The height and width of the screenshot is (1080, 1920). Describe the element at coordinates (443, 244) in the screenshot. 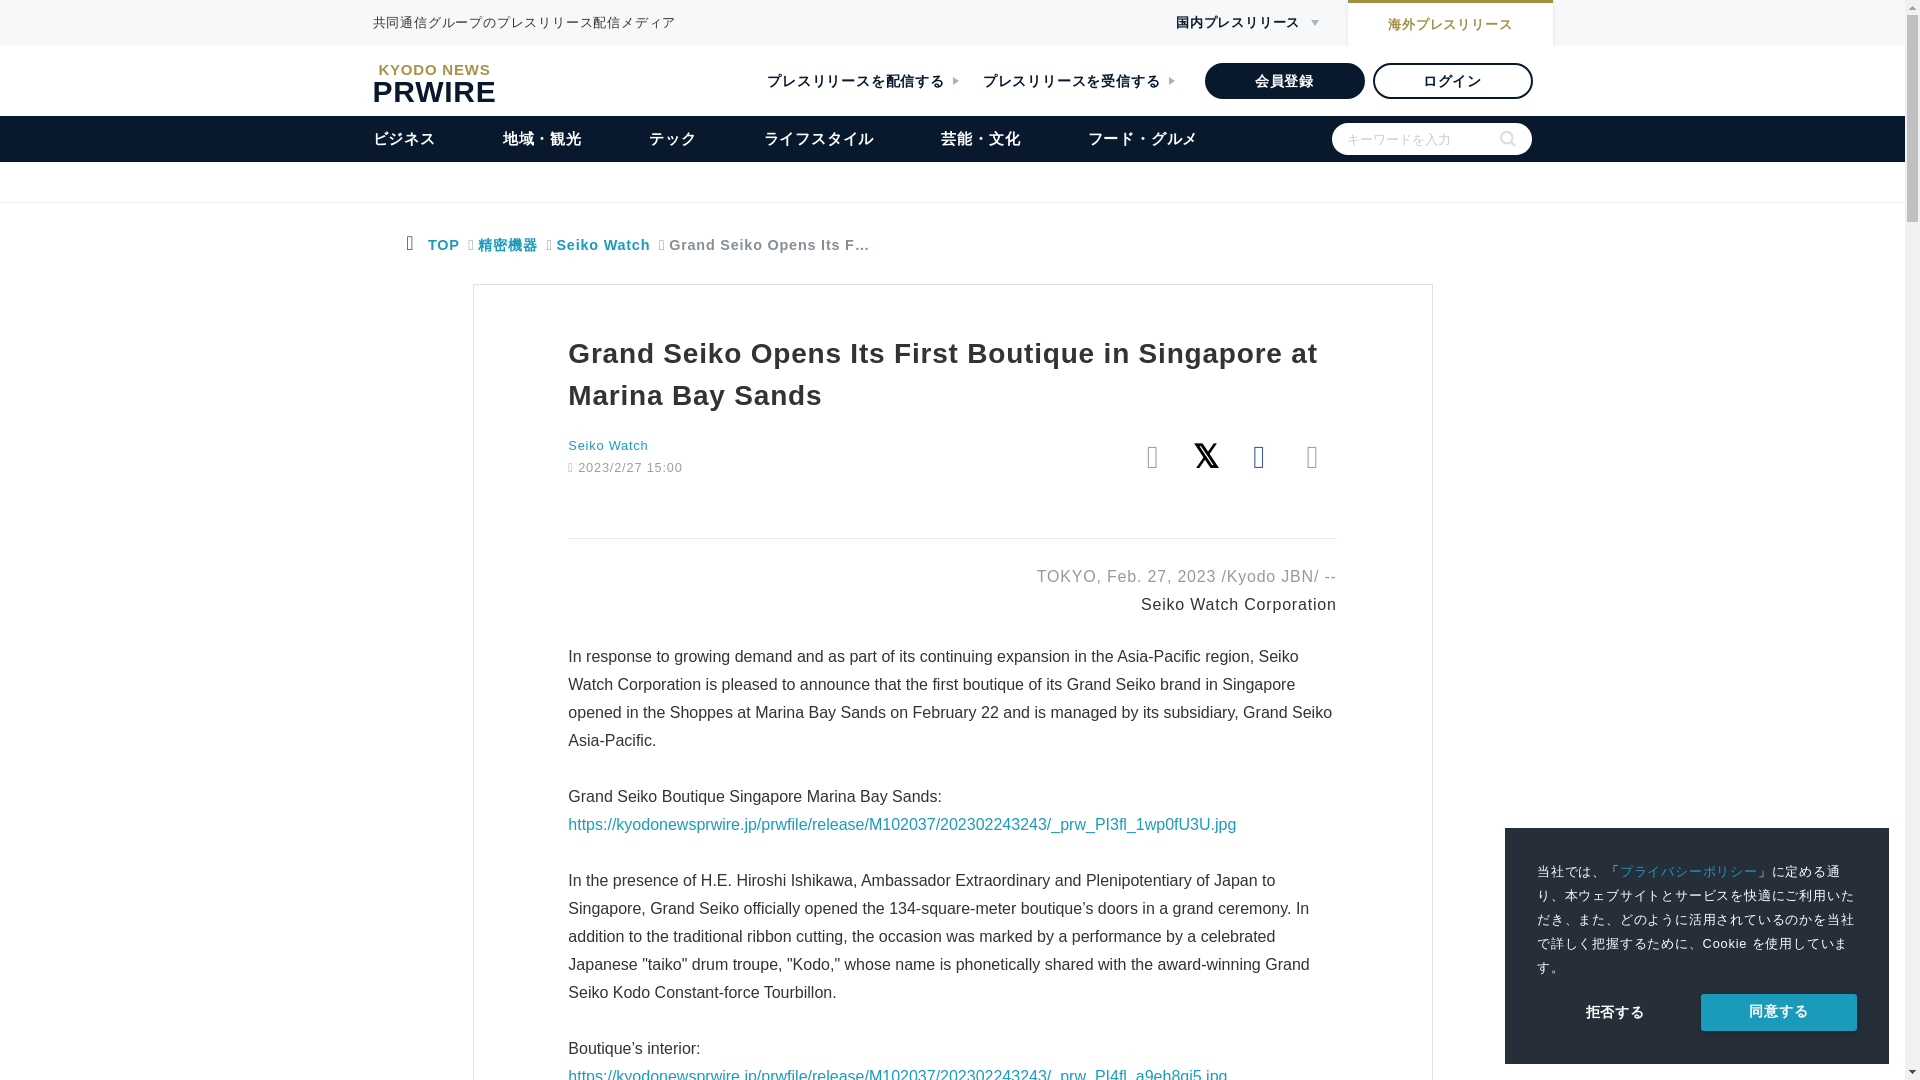

I see `TOP` at that location.